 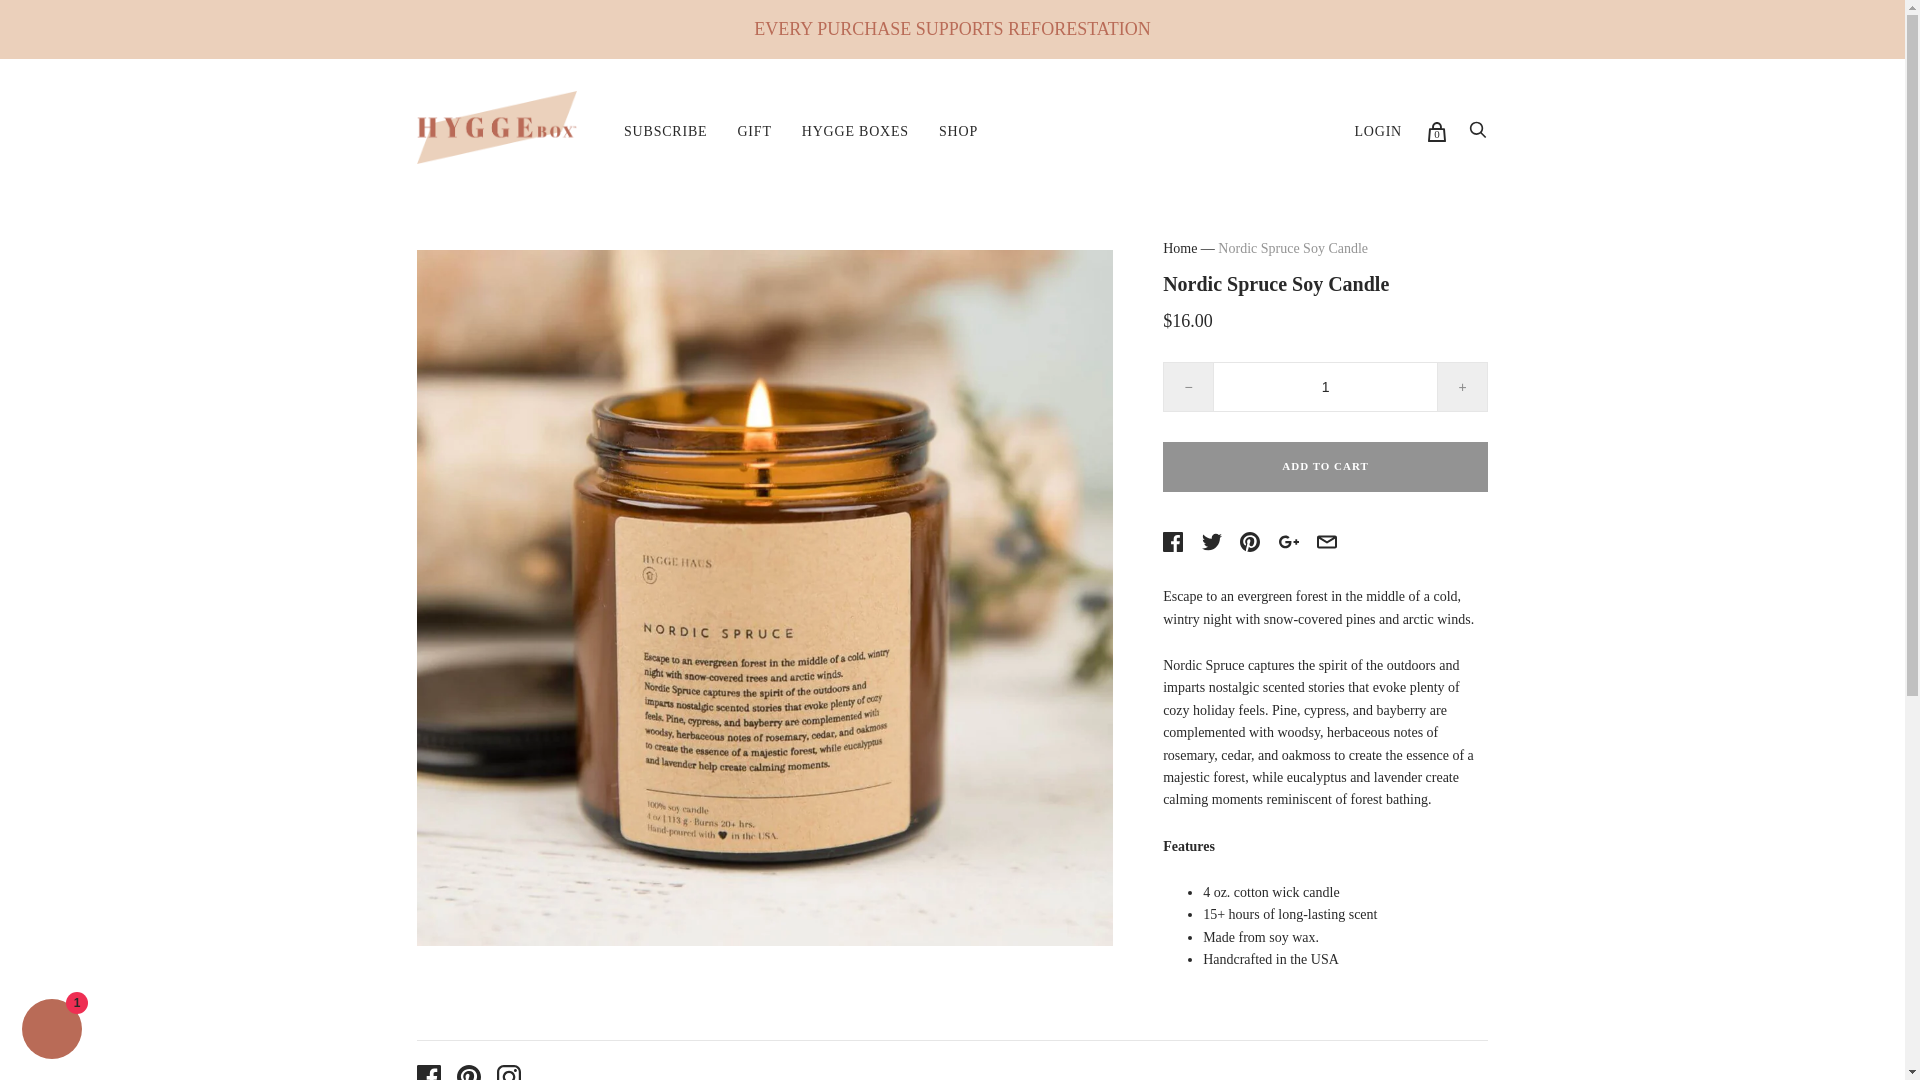 I want to click on GIFT, so click(x=753, y=132).